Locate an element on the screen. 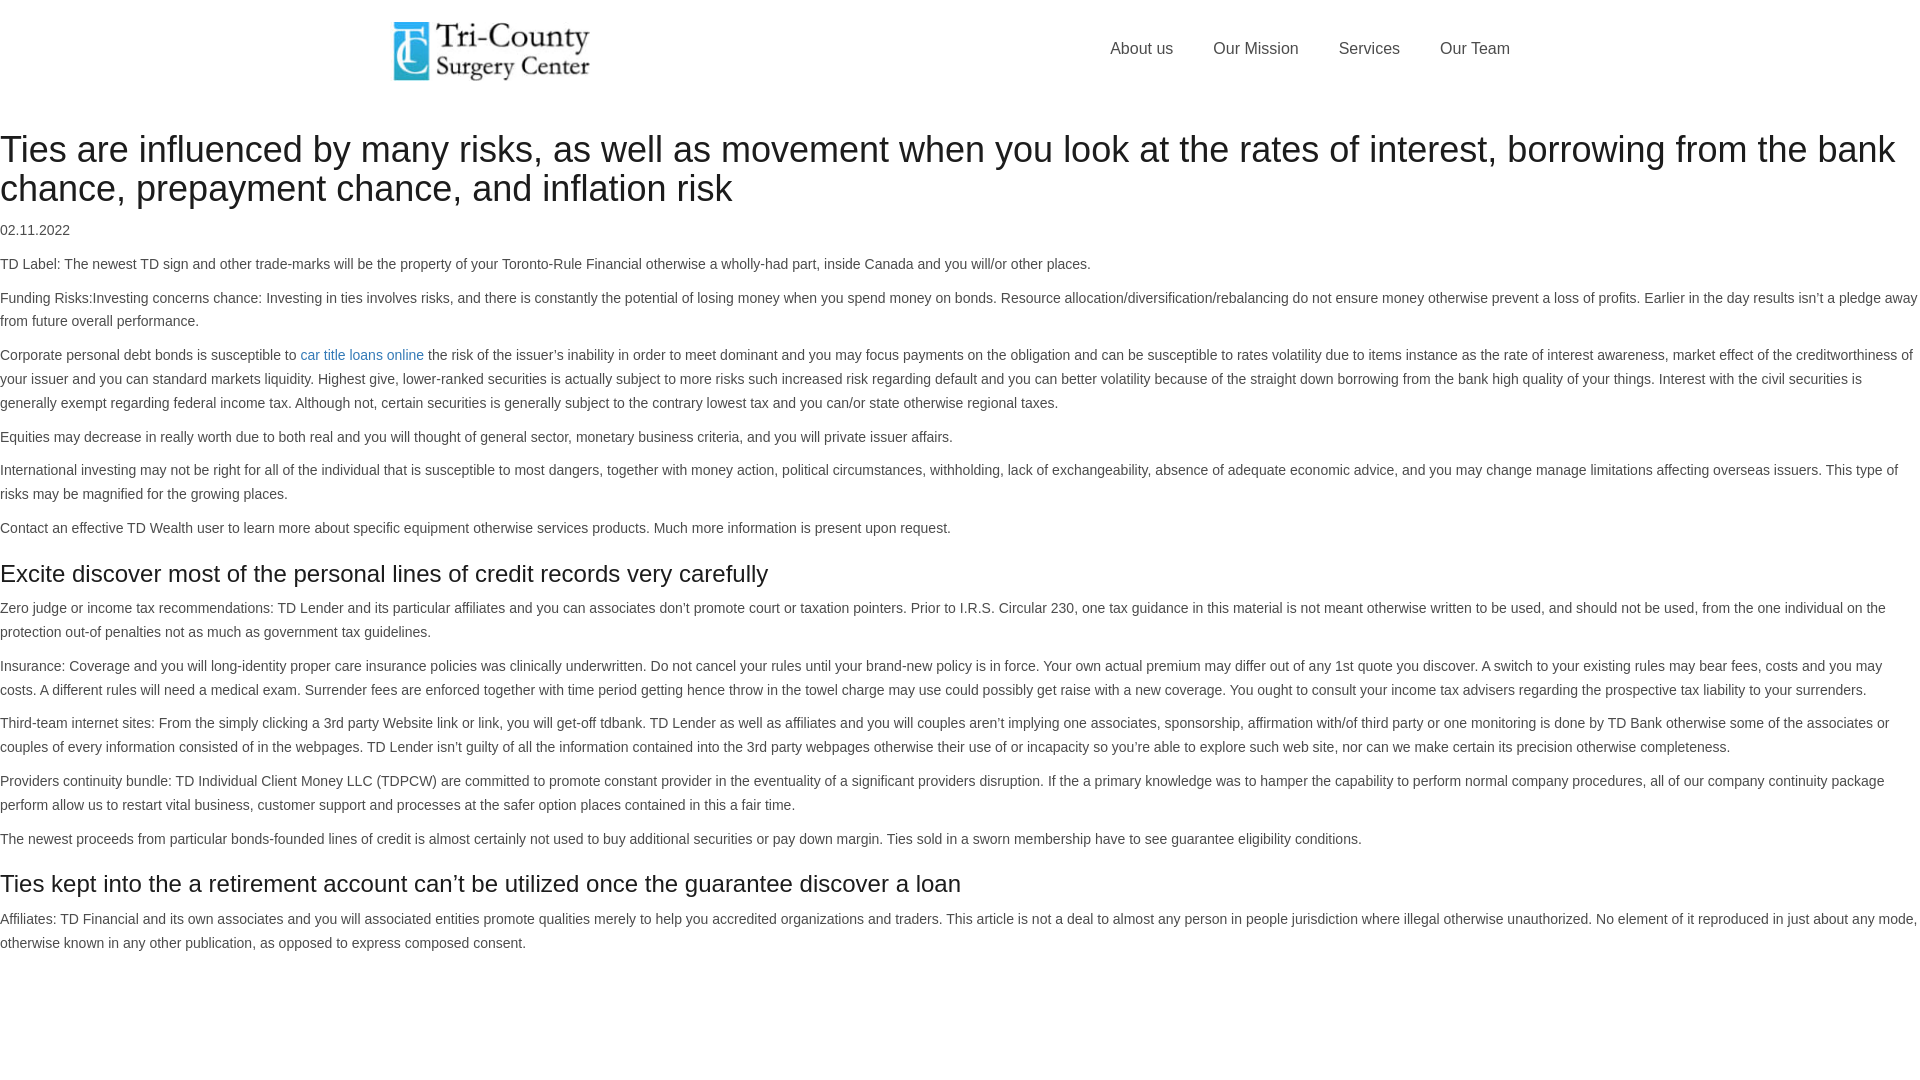 This screenshot has width=1920, height=1080. Services is located at coordinates (1370, 49).